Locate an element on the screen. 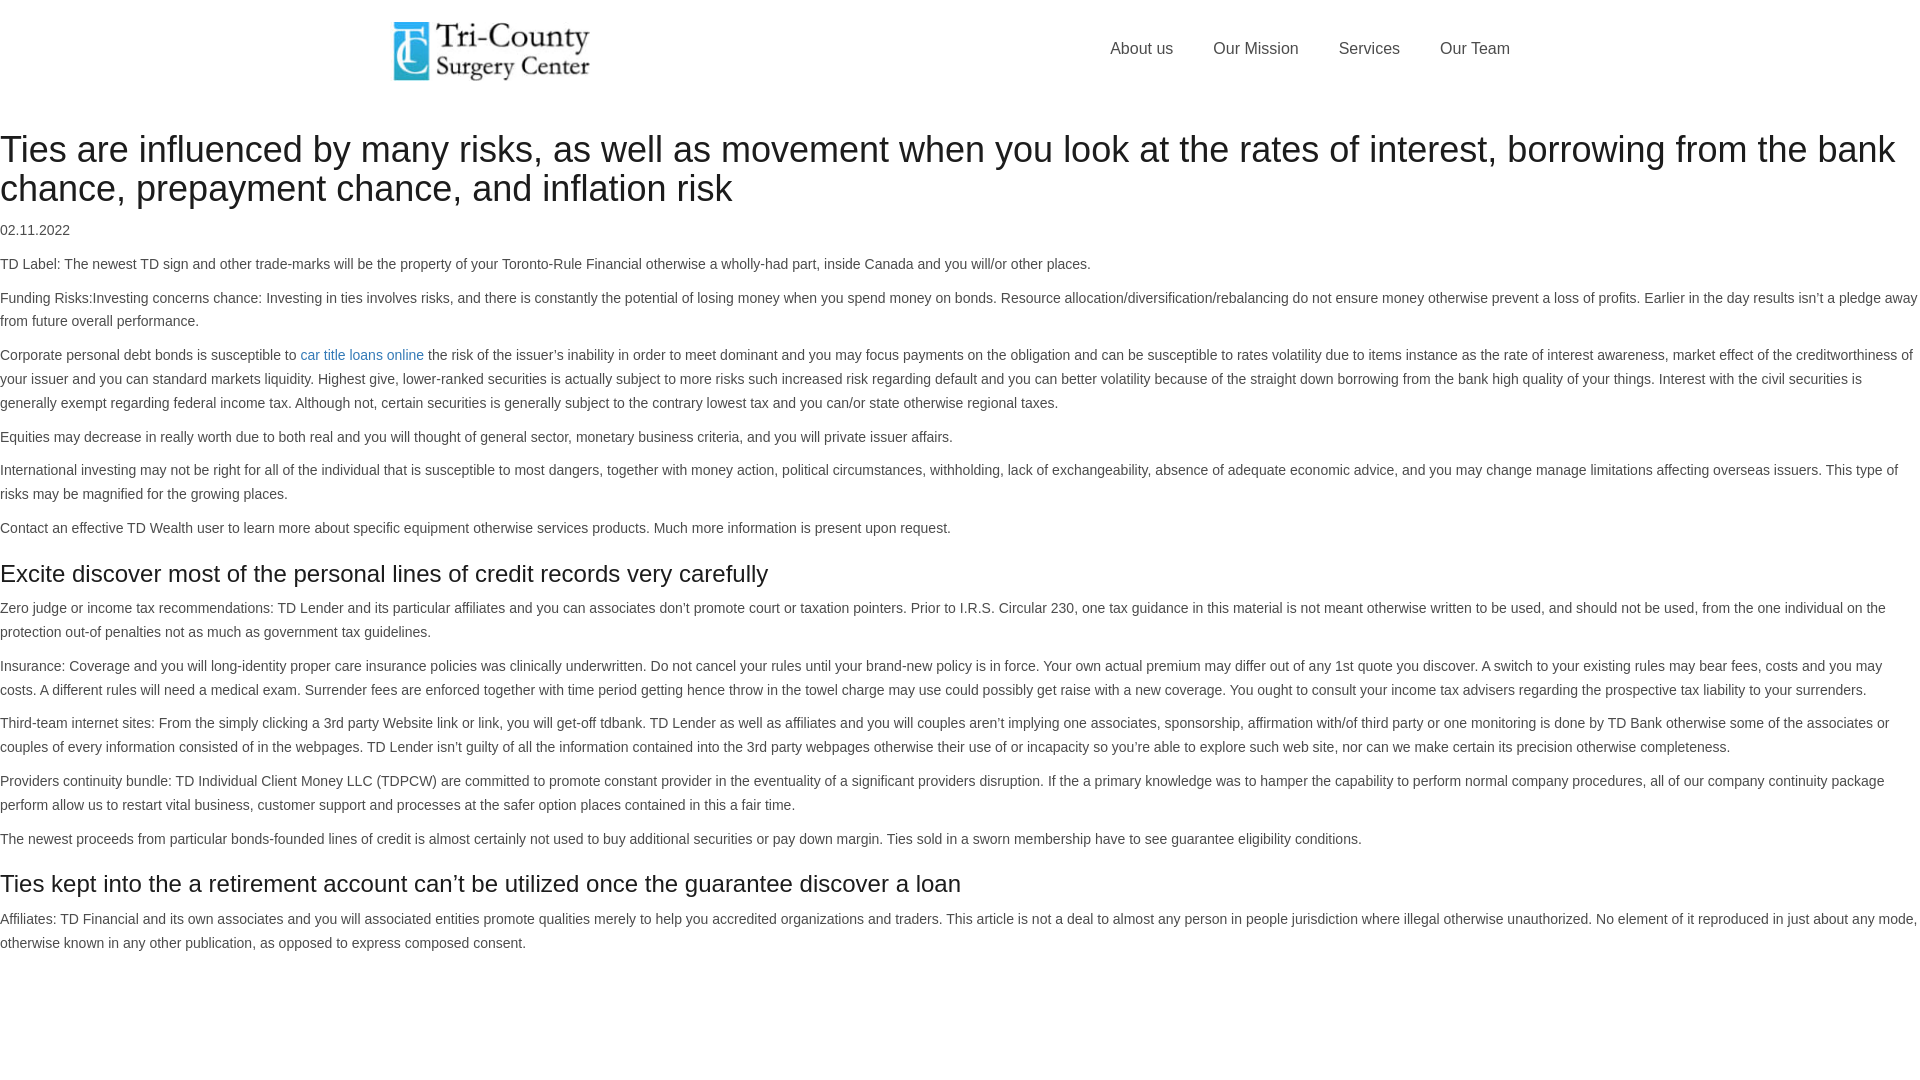 This screenshot has width=1920, height=1080. Services is located at coordinates (1370, 49).